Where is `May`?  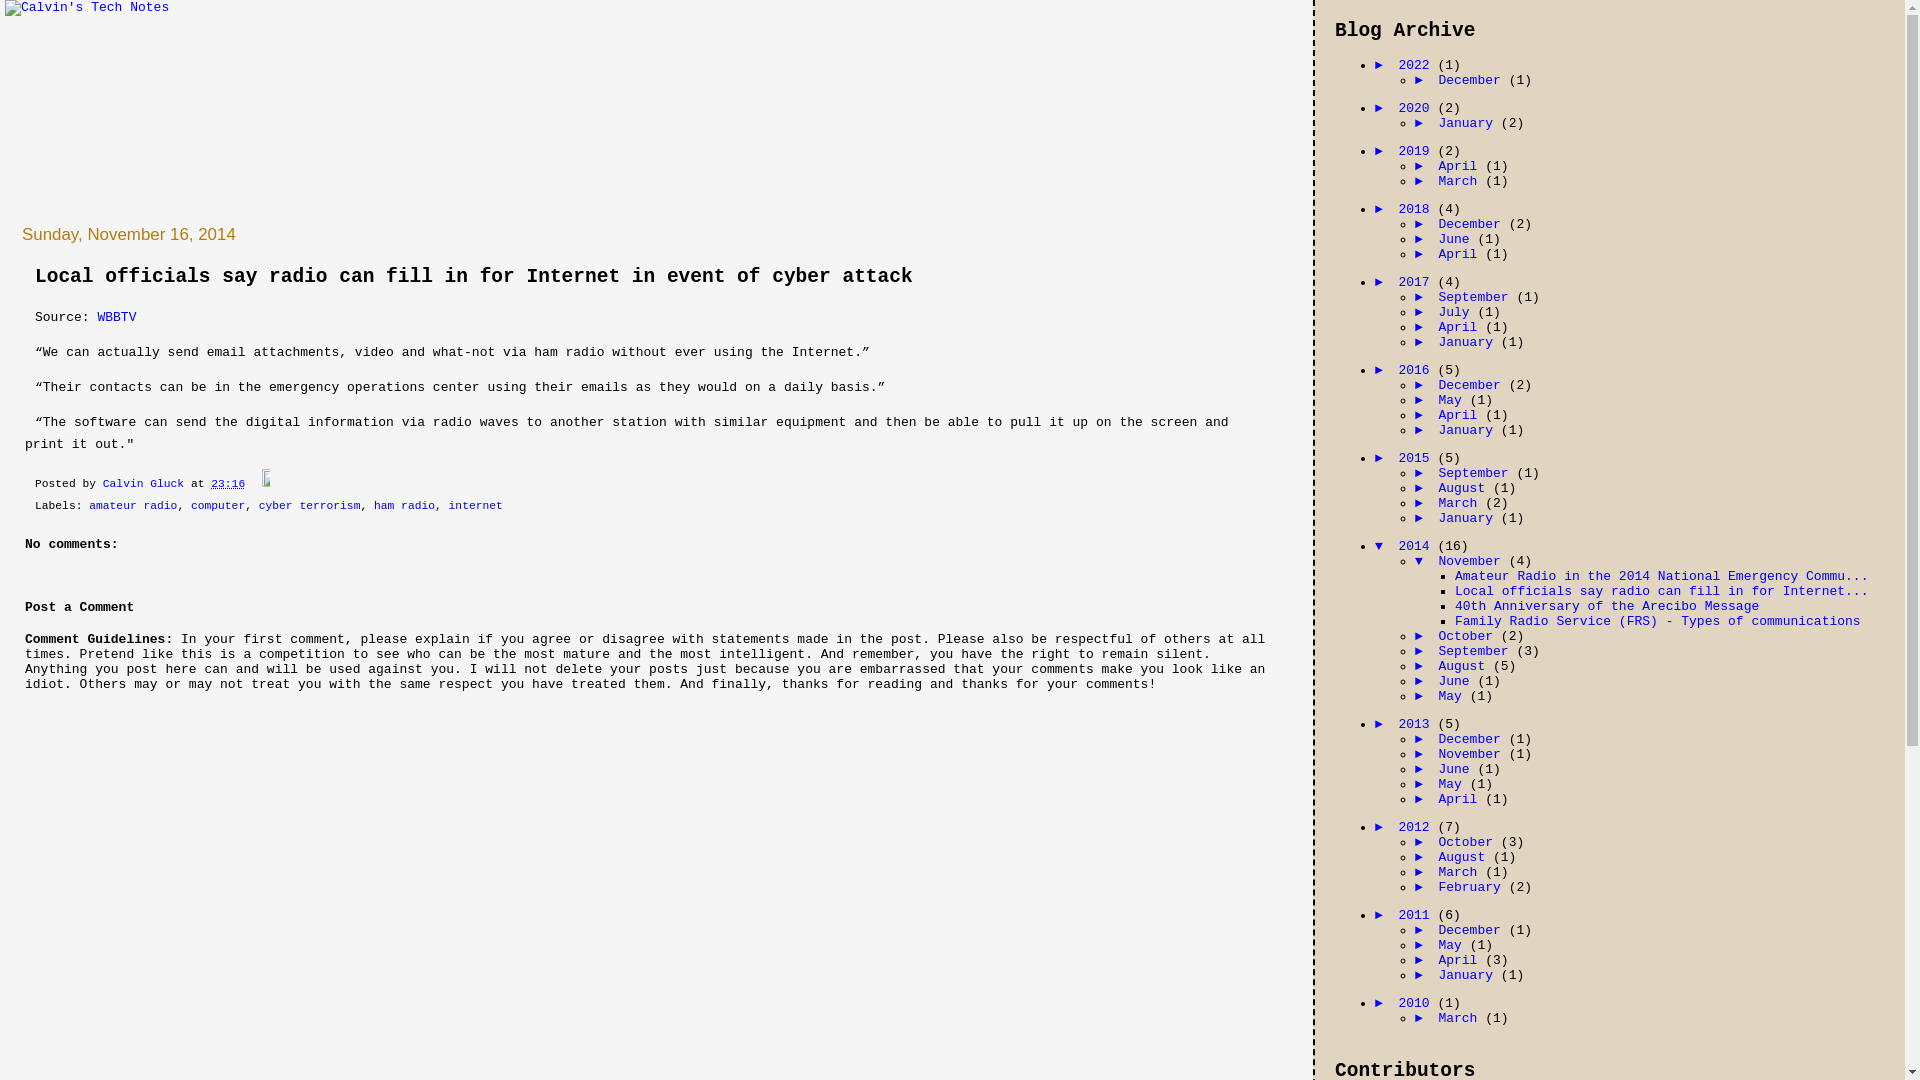
May is located at coordinates (1454, 400).